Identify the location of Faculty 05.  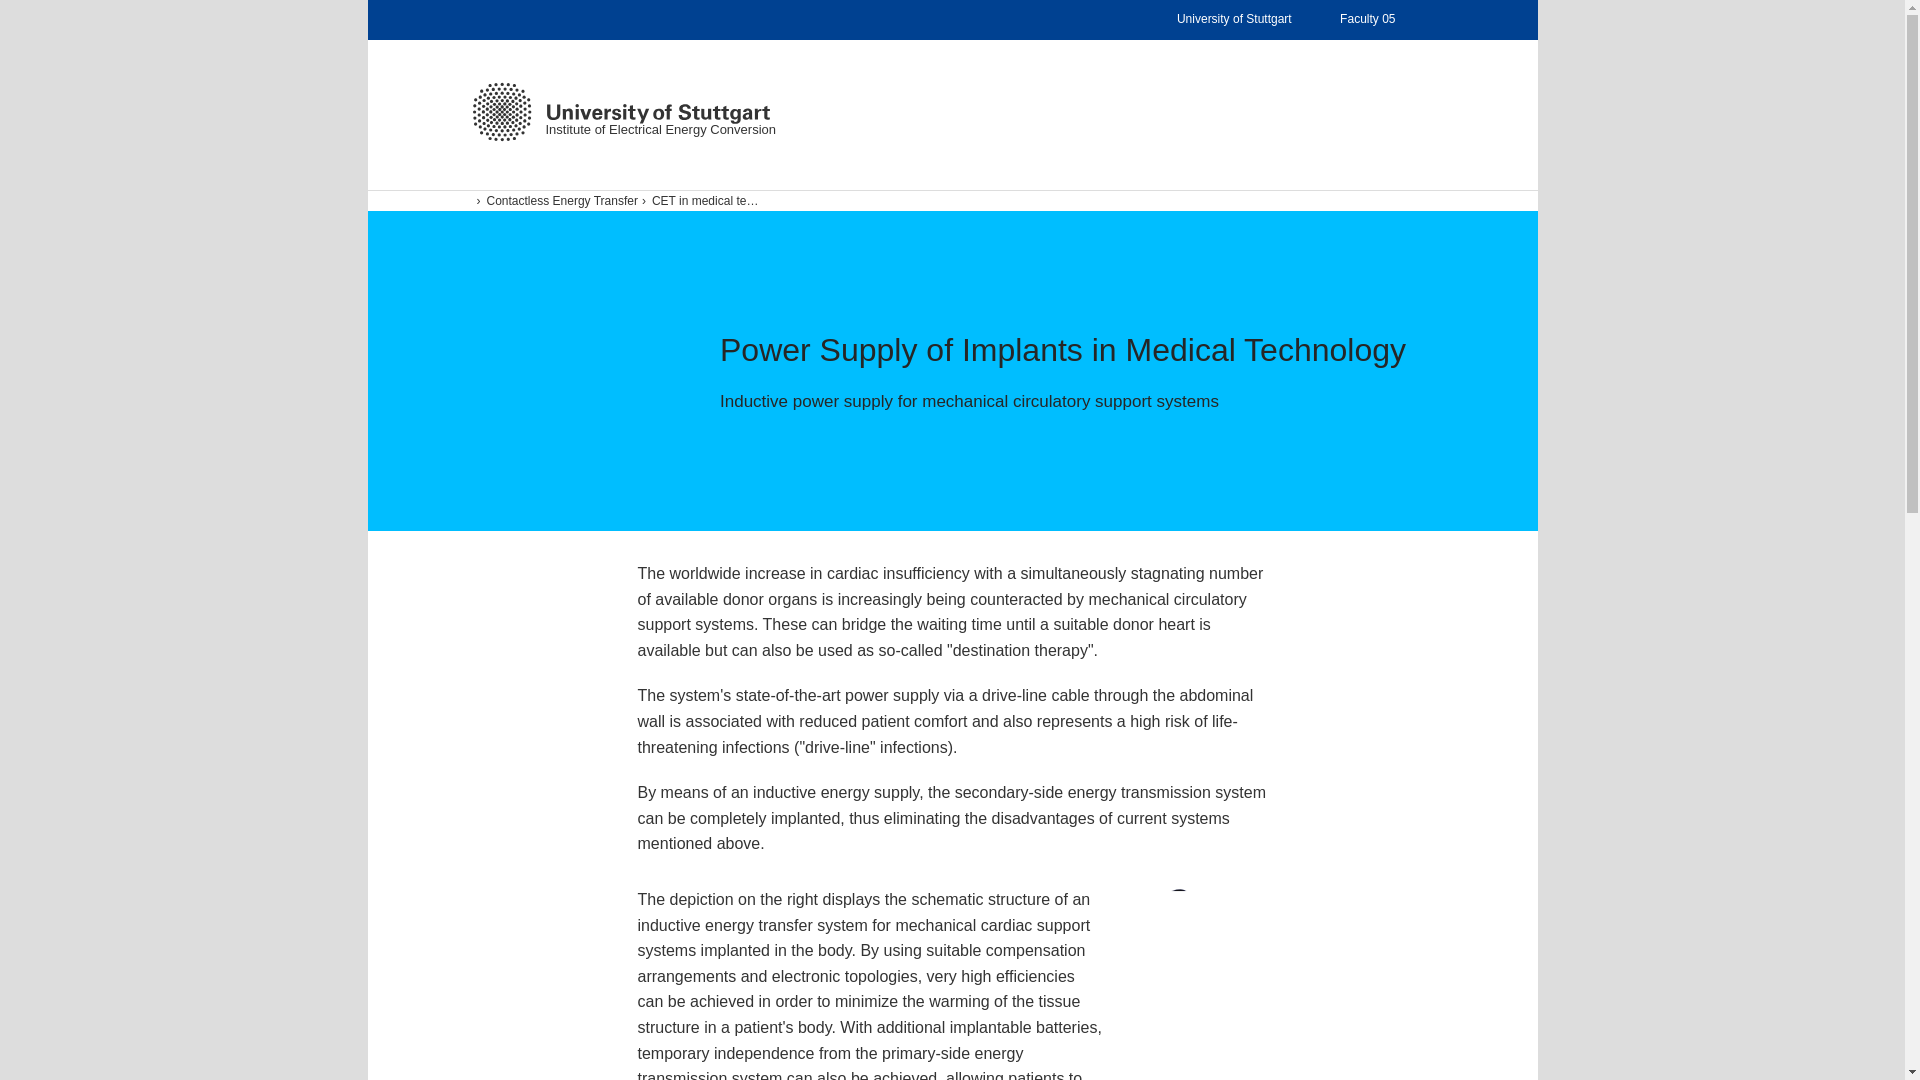
(554, 200).